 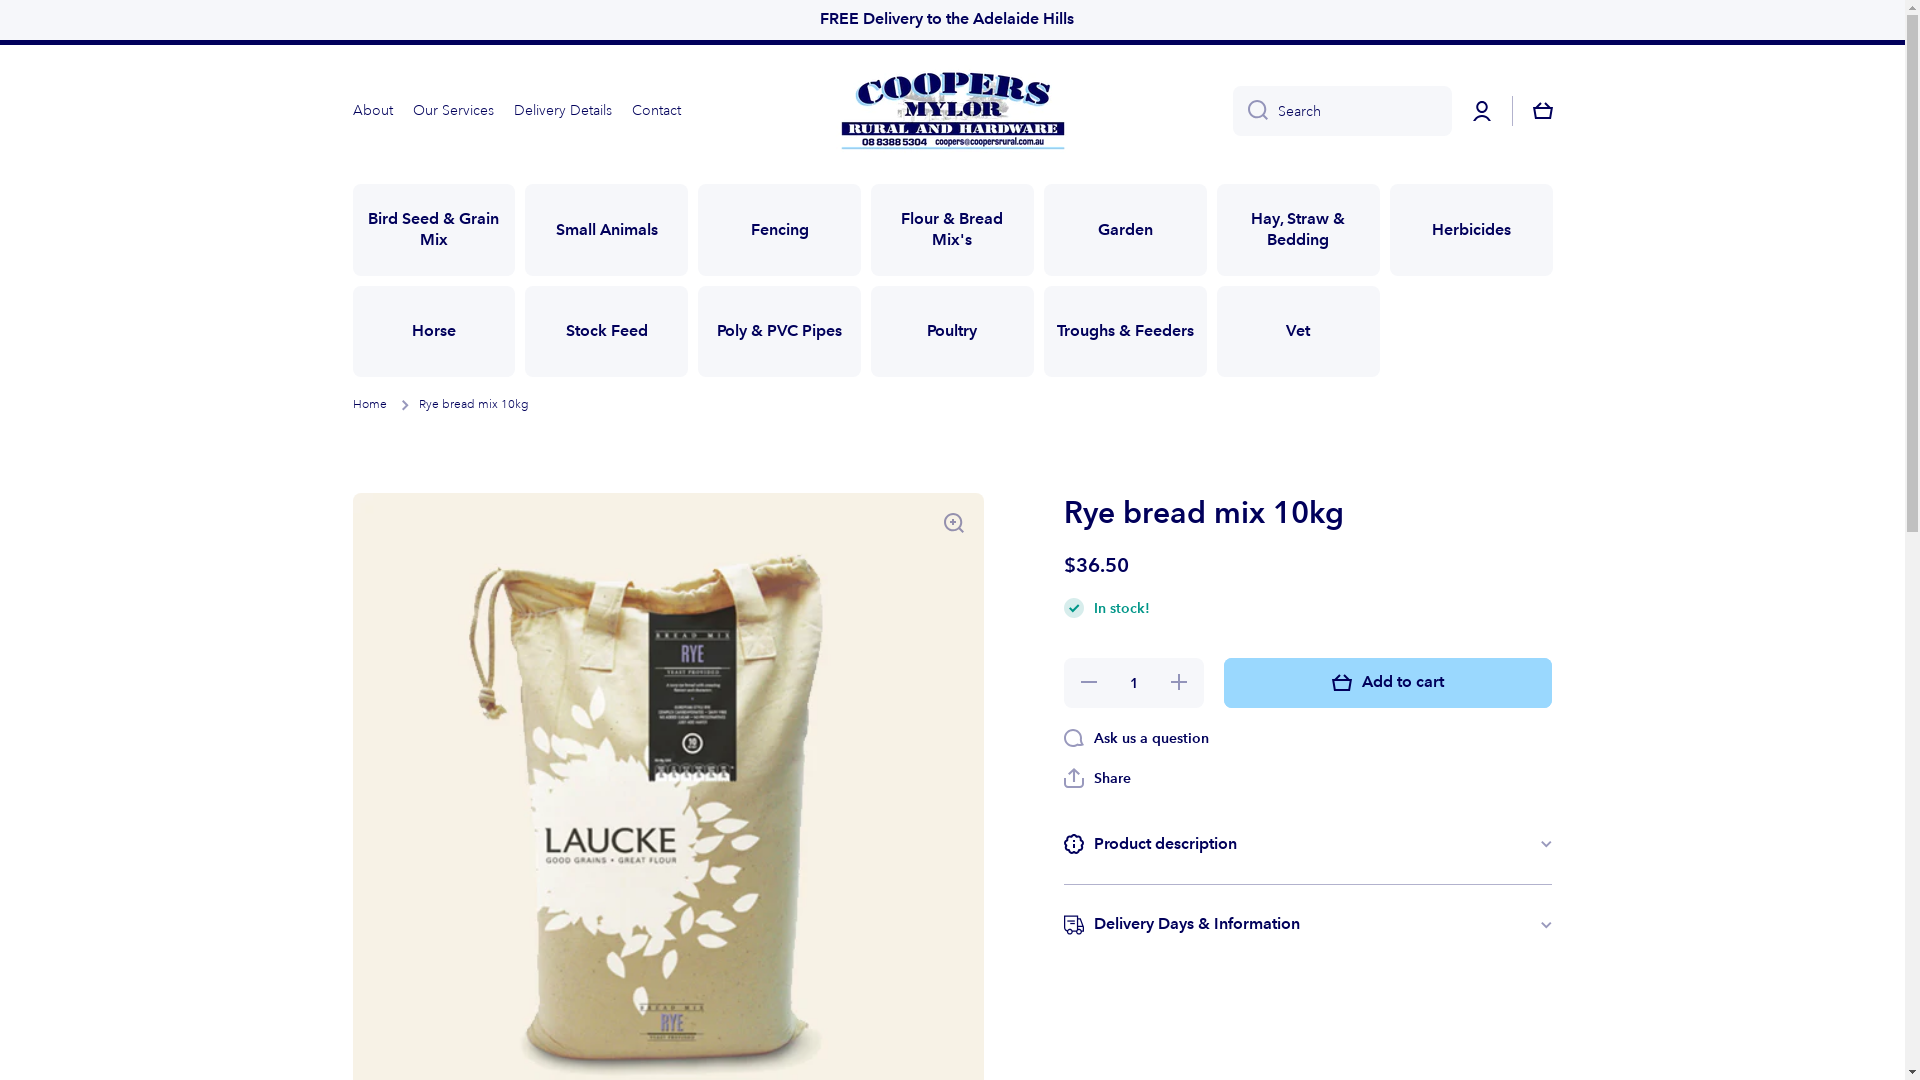 What do you see at coordinates (1542, 111) in the screenshot?
I see `Cart` at bounding box center [1542, 111].